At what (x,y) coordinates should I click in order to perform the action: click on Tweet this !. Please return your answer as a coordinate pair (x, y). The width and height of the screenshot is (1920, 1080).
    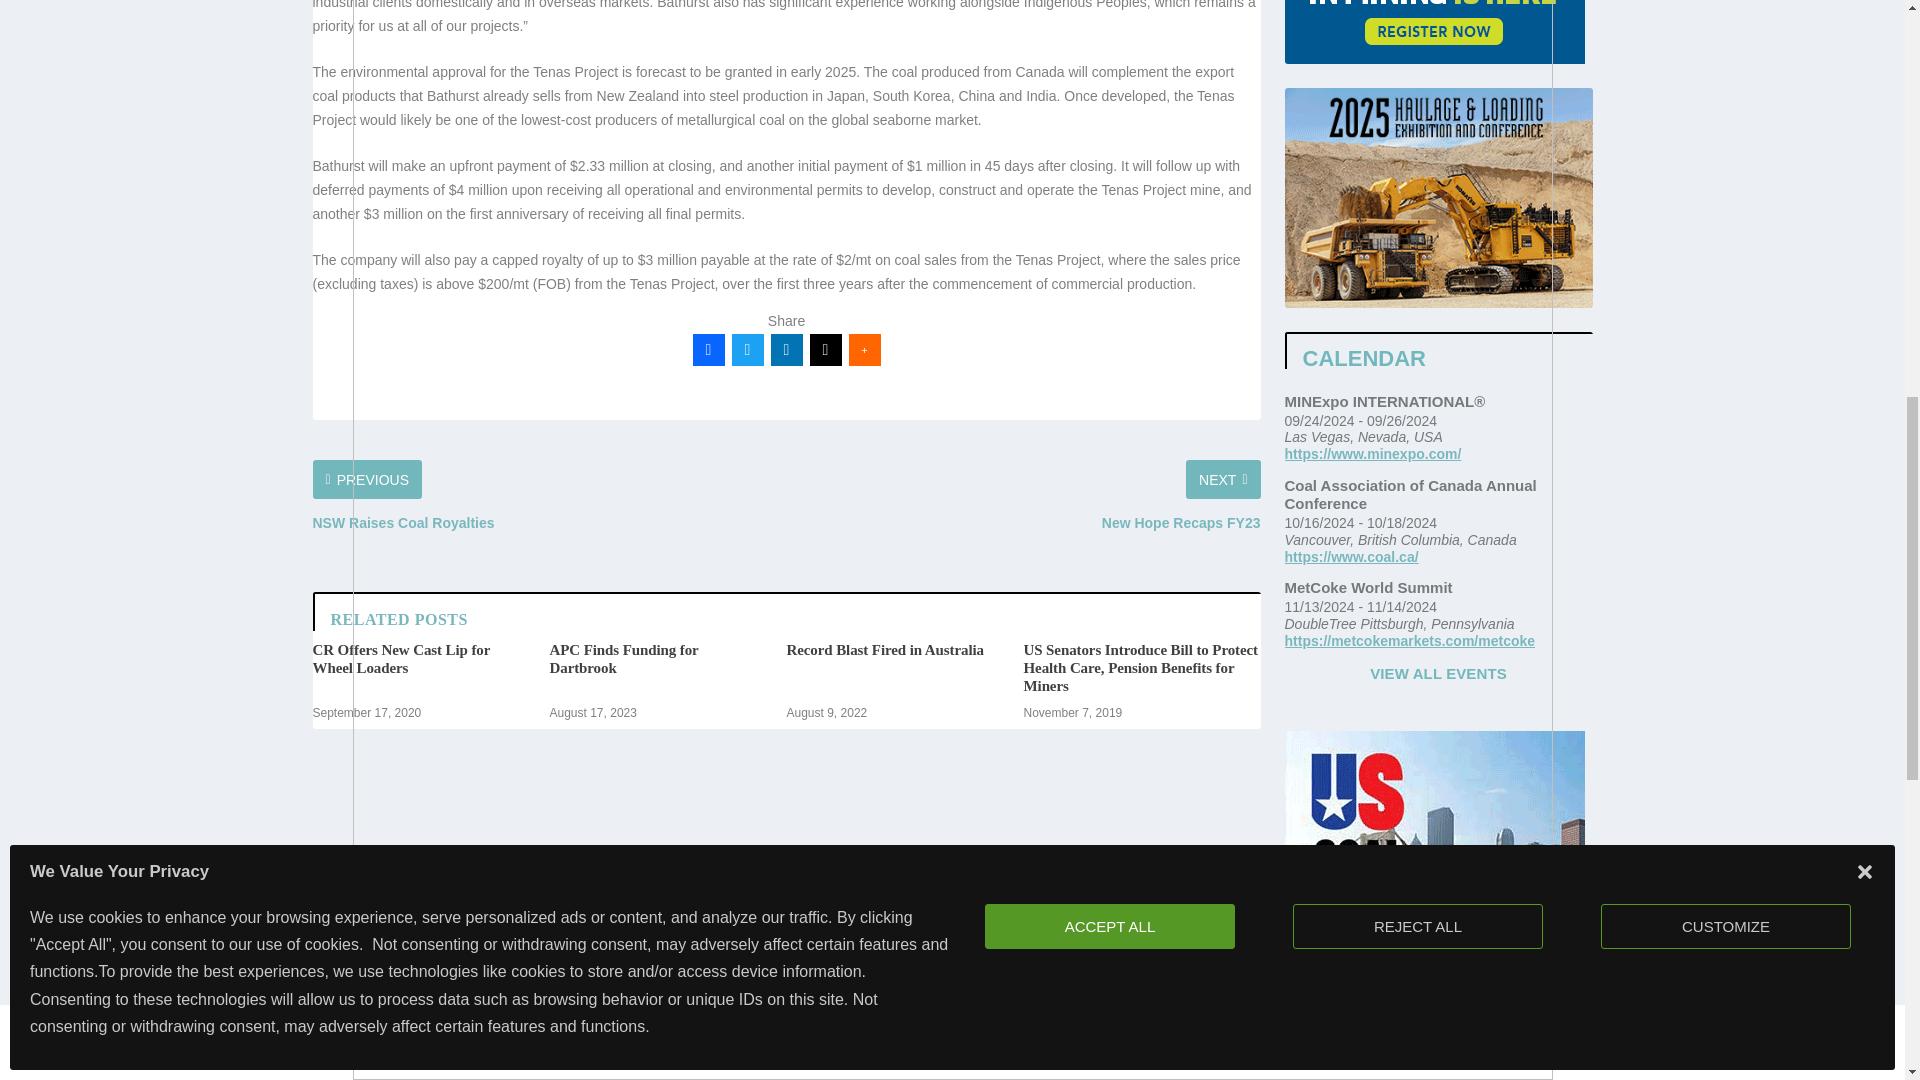
    Looking at the image, I should click on (748, 350).